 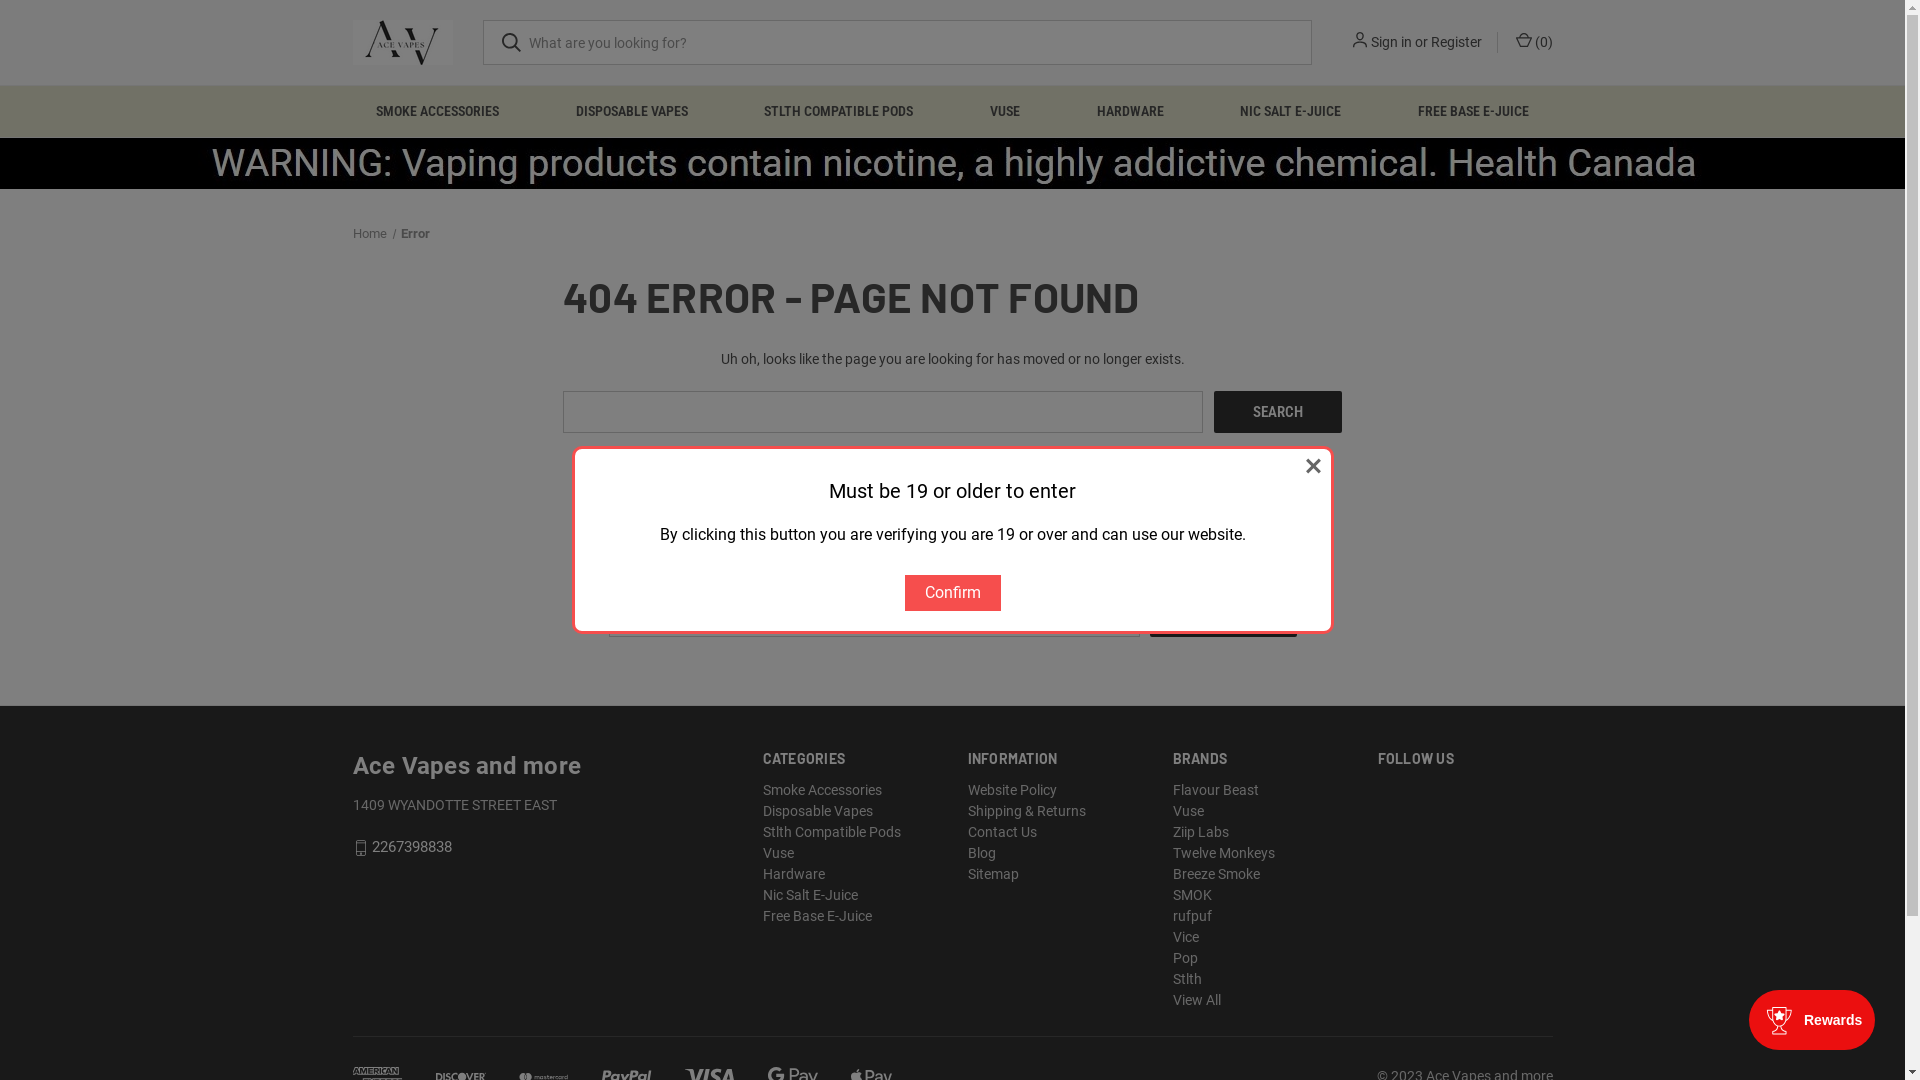 I want to click on Subscribe, so click(x=1224, y=616).